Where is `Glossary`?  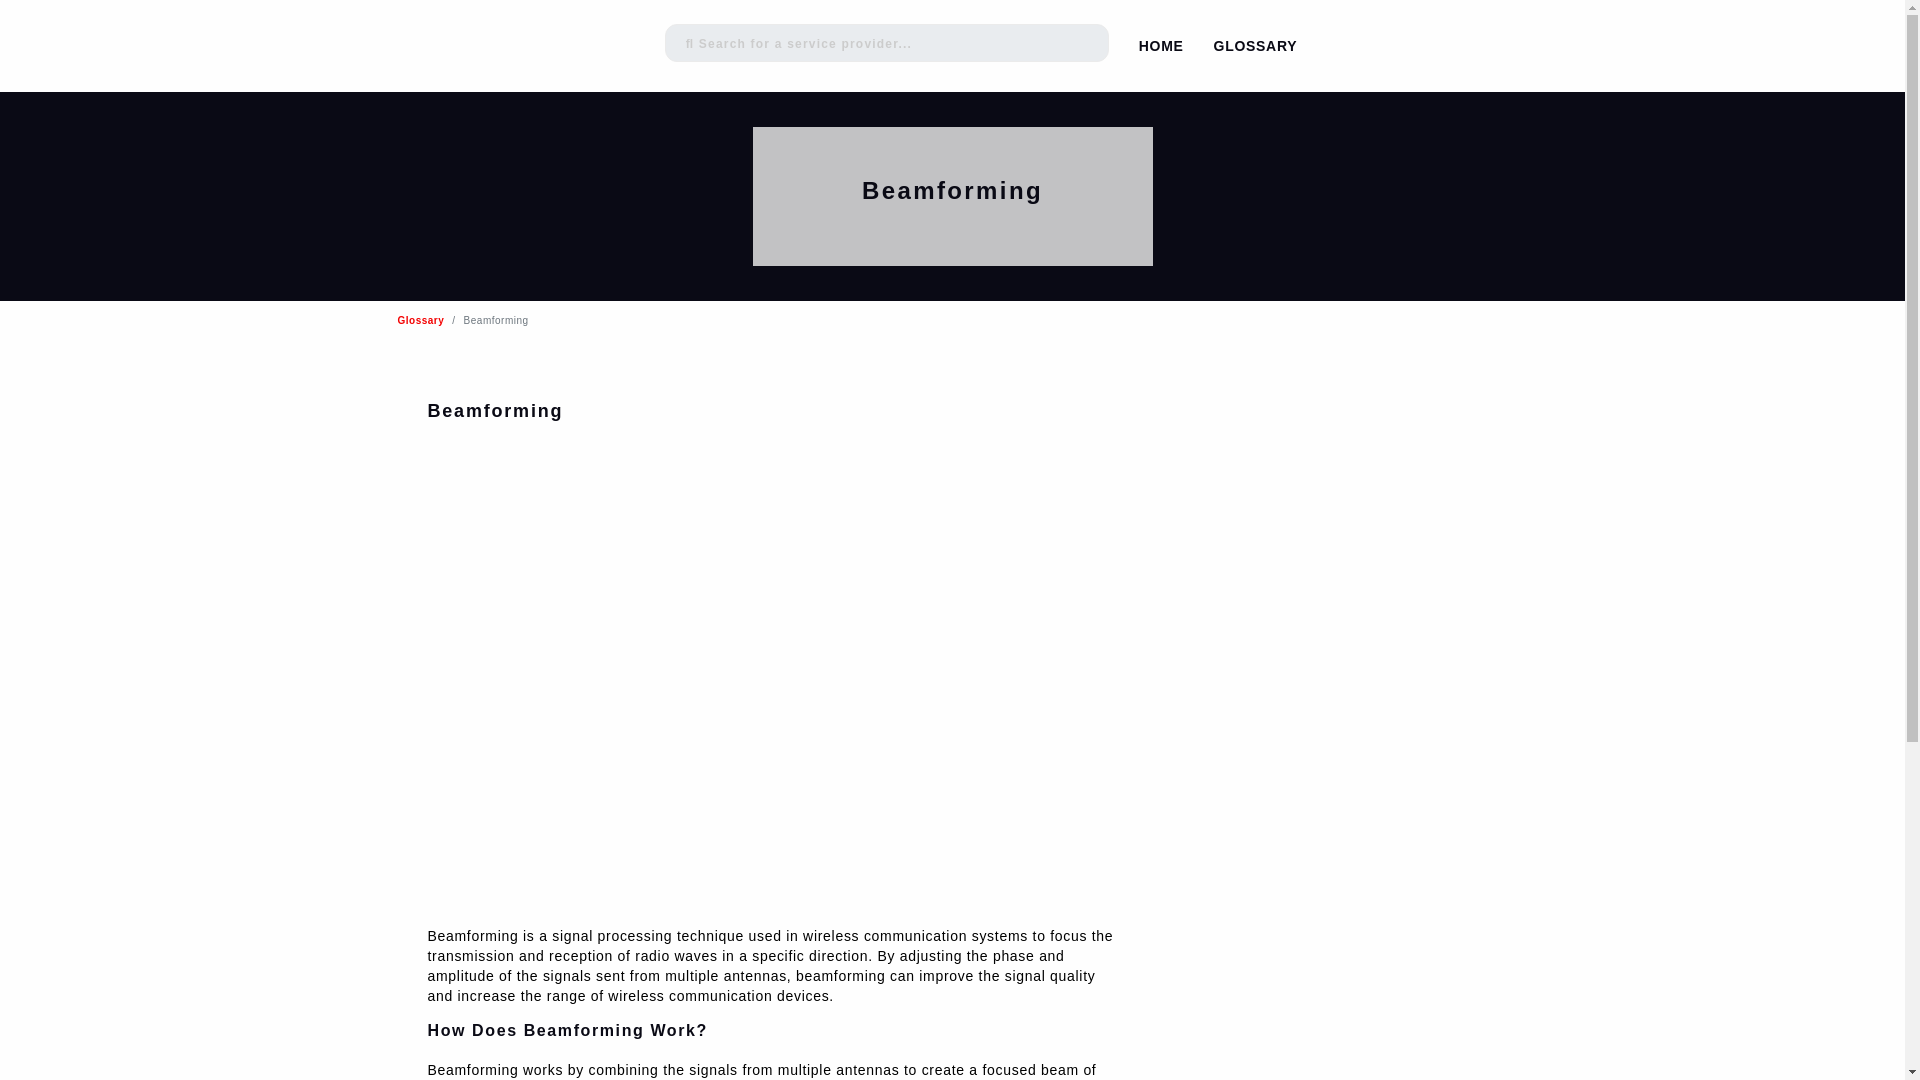
Glossary is located at coordinates (421, 320).